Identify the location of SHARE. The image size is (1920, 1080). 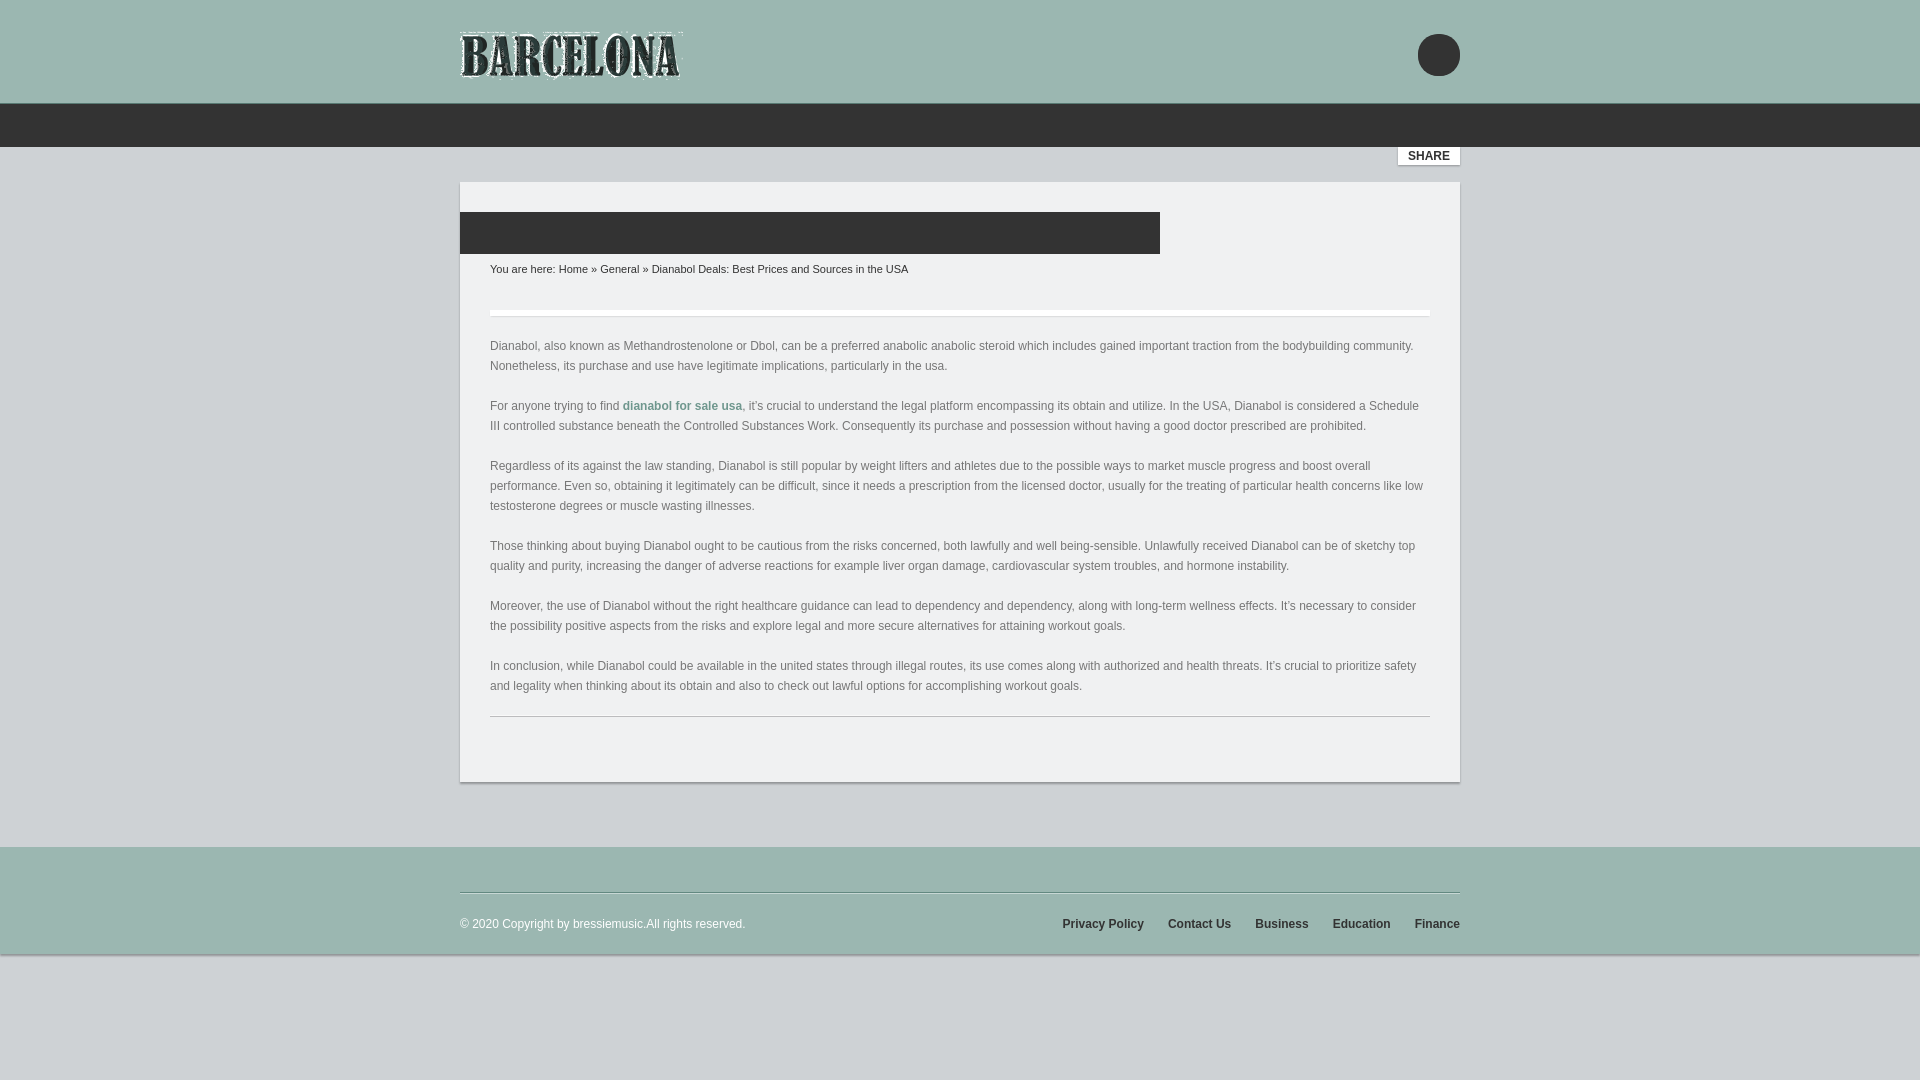
(1428, 156).